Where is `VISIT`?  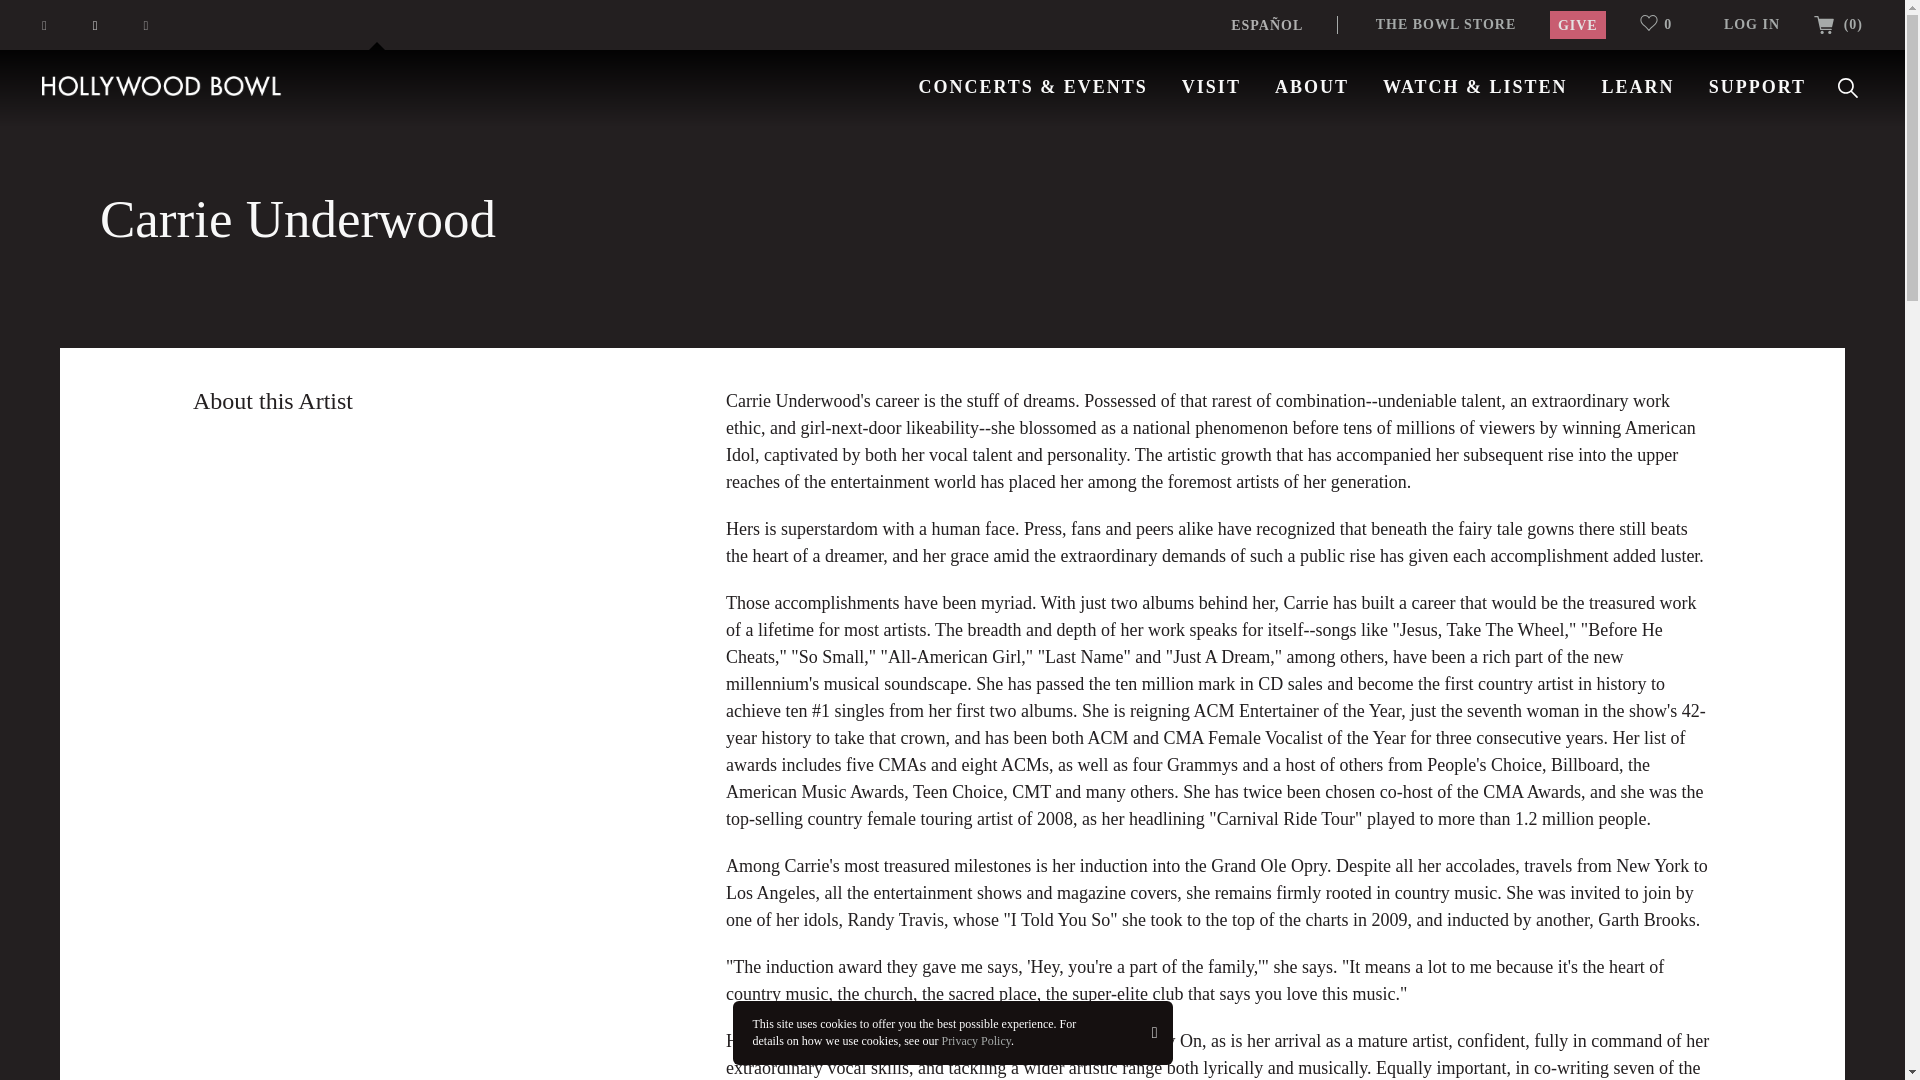 VISIT is located at coordinates (1211, 86).